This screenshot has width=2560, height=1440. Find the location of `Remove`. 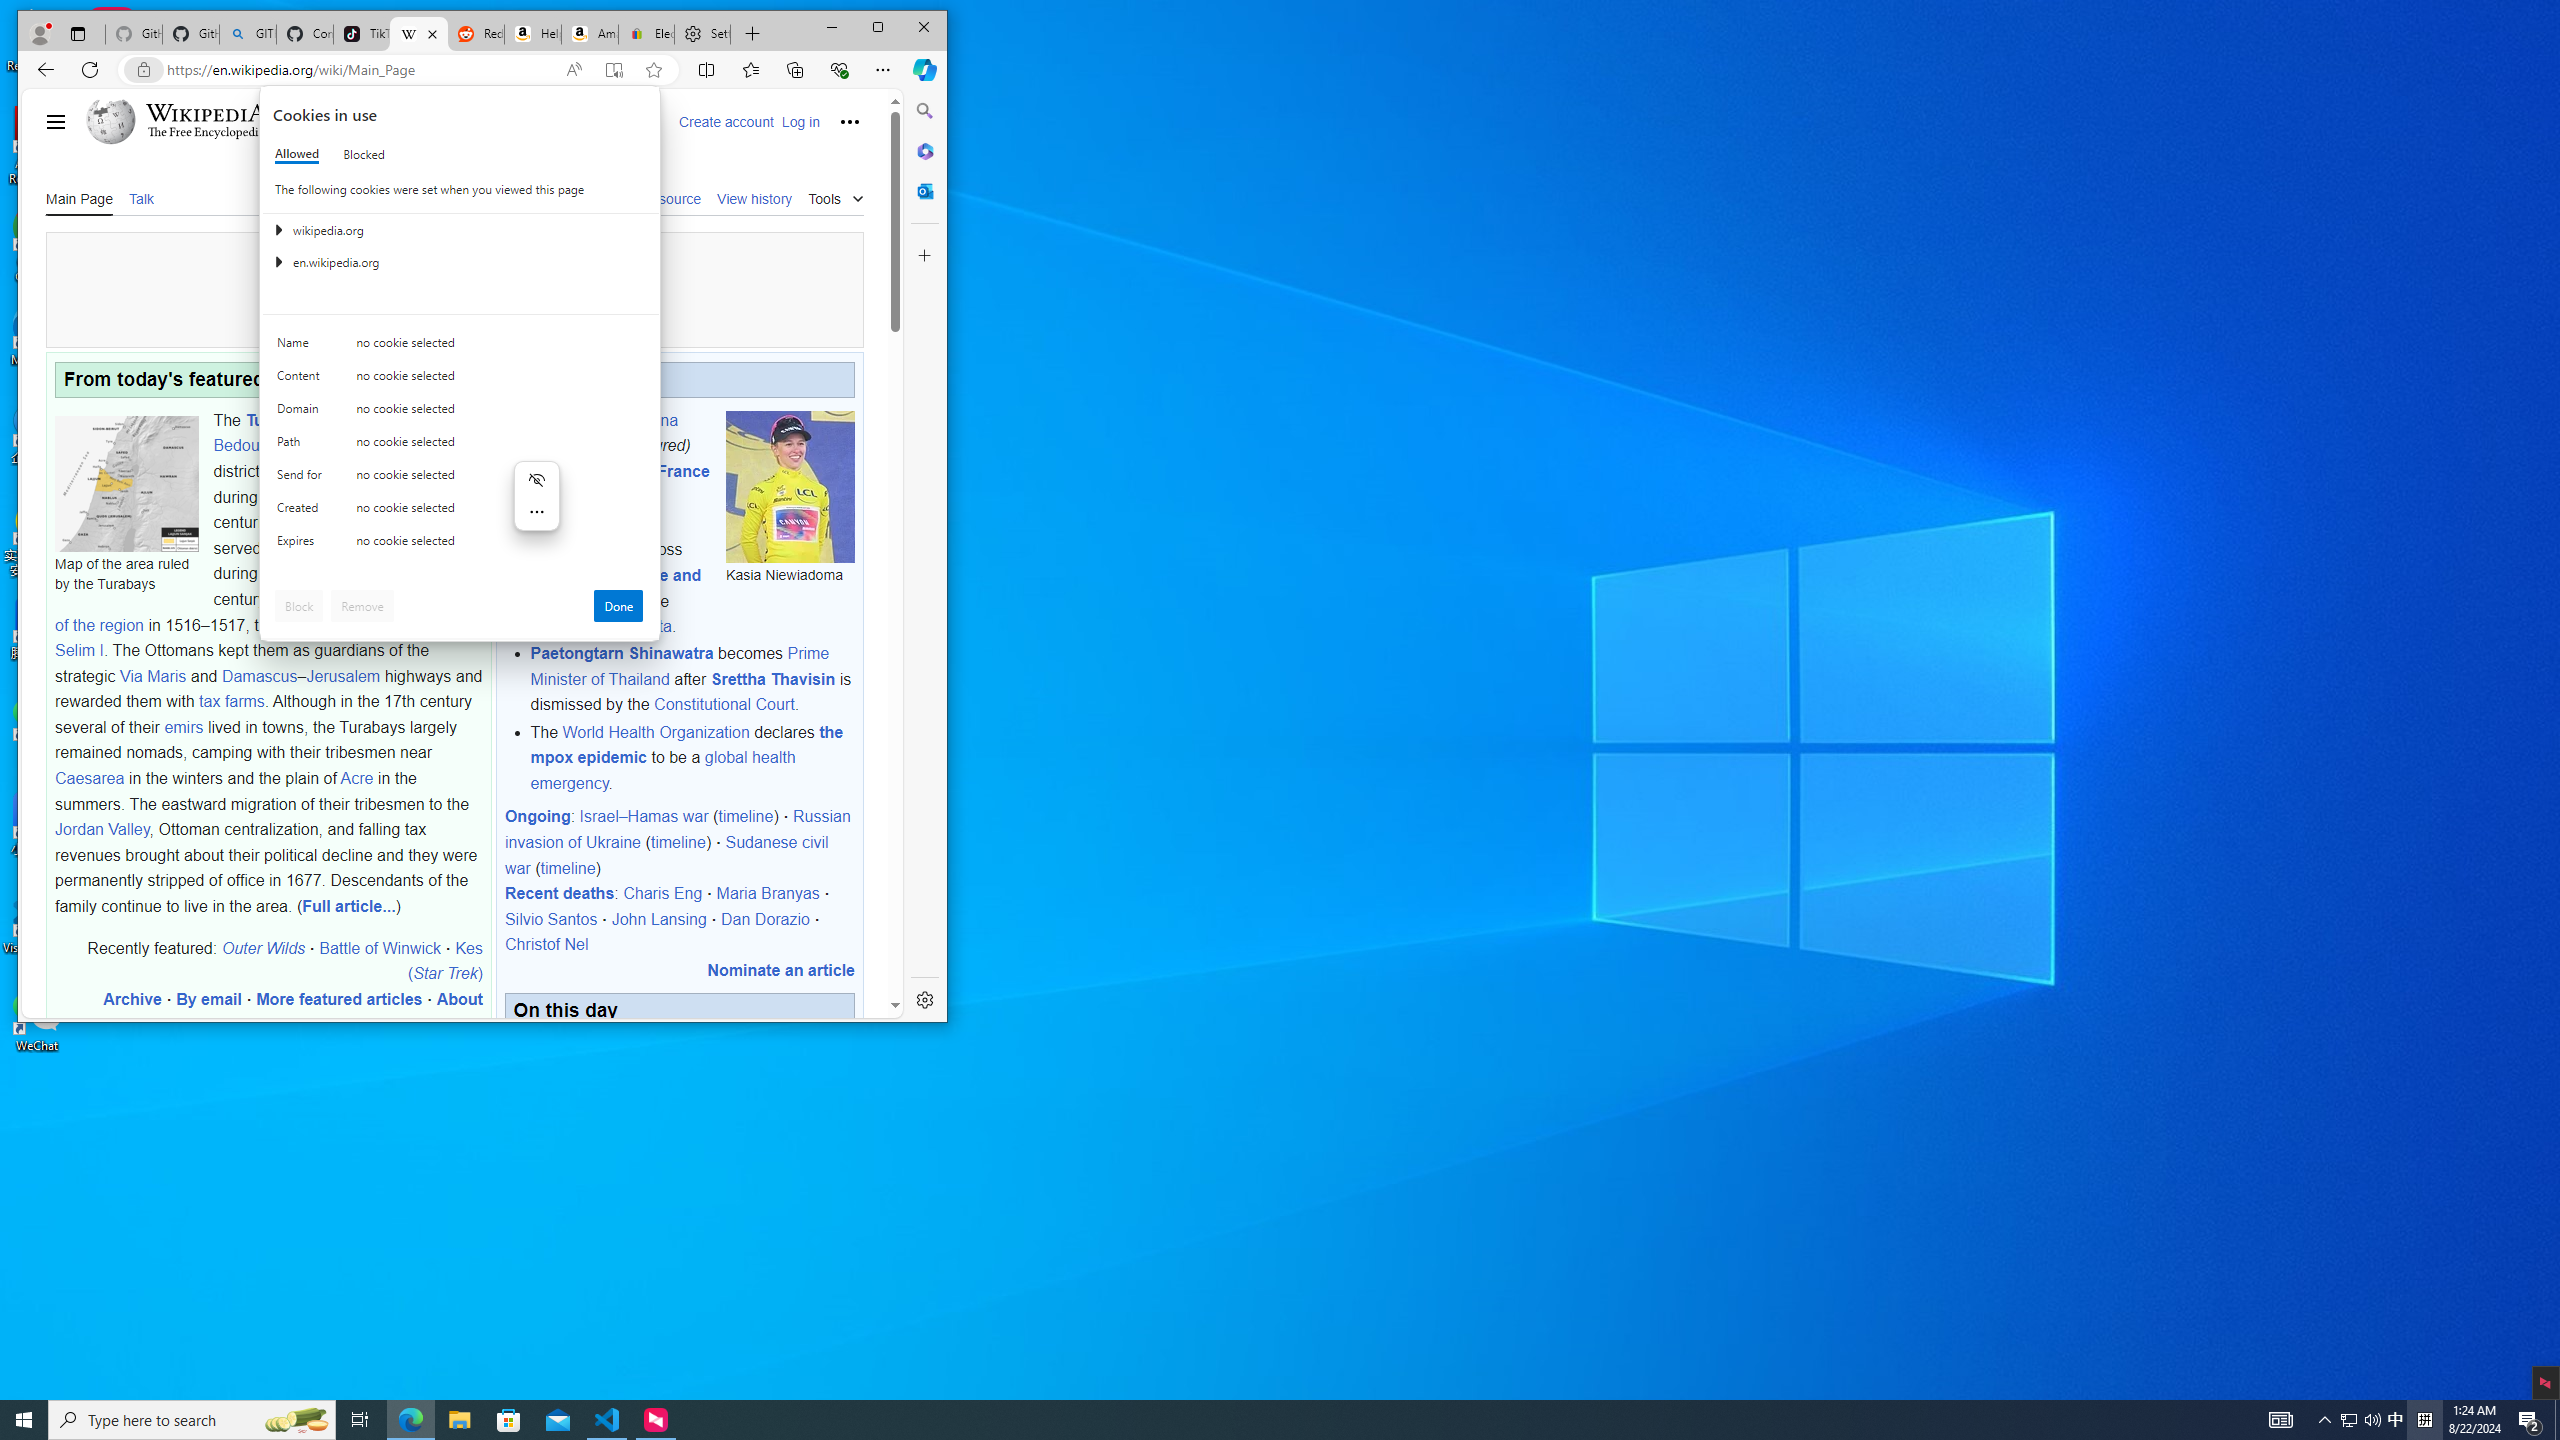

Remove is located at coordinates (362, 606).